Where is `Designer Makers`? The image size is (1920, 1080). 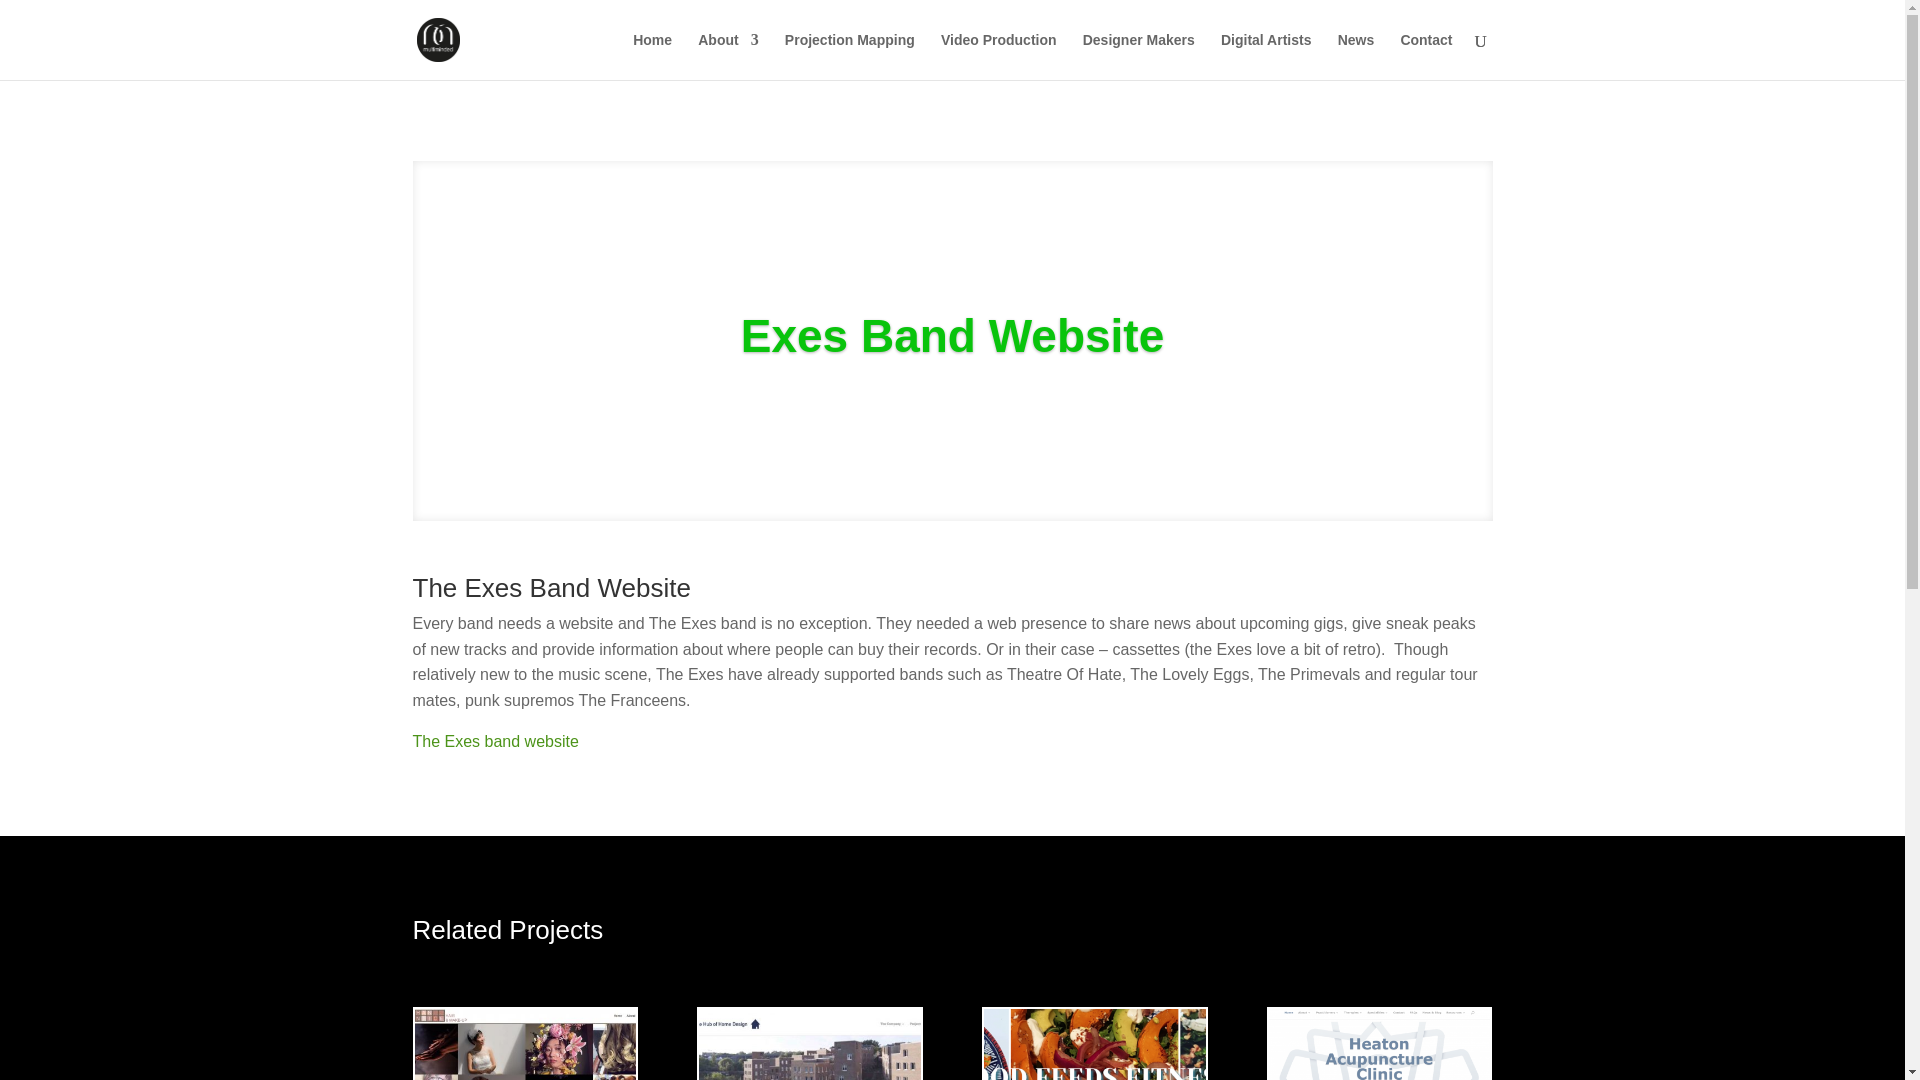 Designer Makers is located at coordinates (1138, 56).